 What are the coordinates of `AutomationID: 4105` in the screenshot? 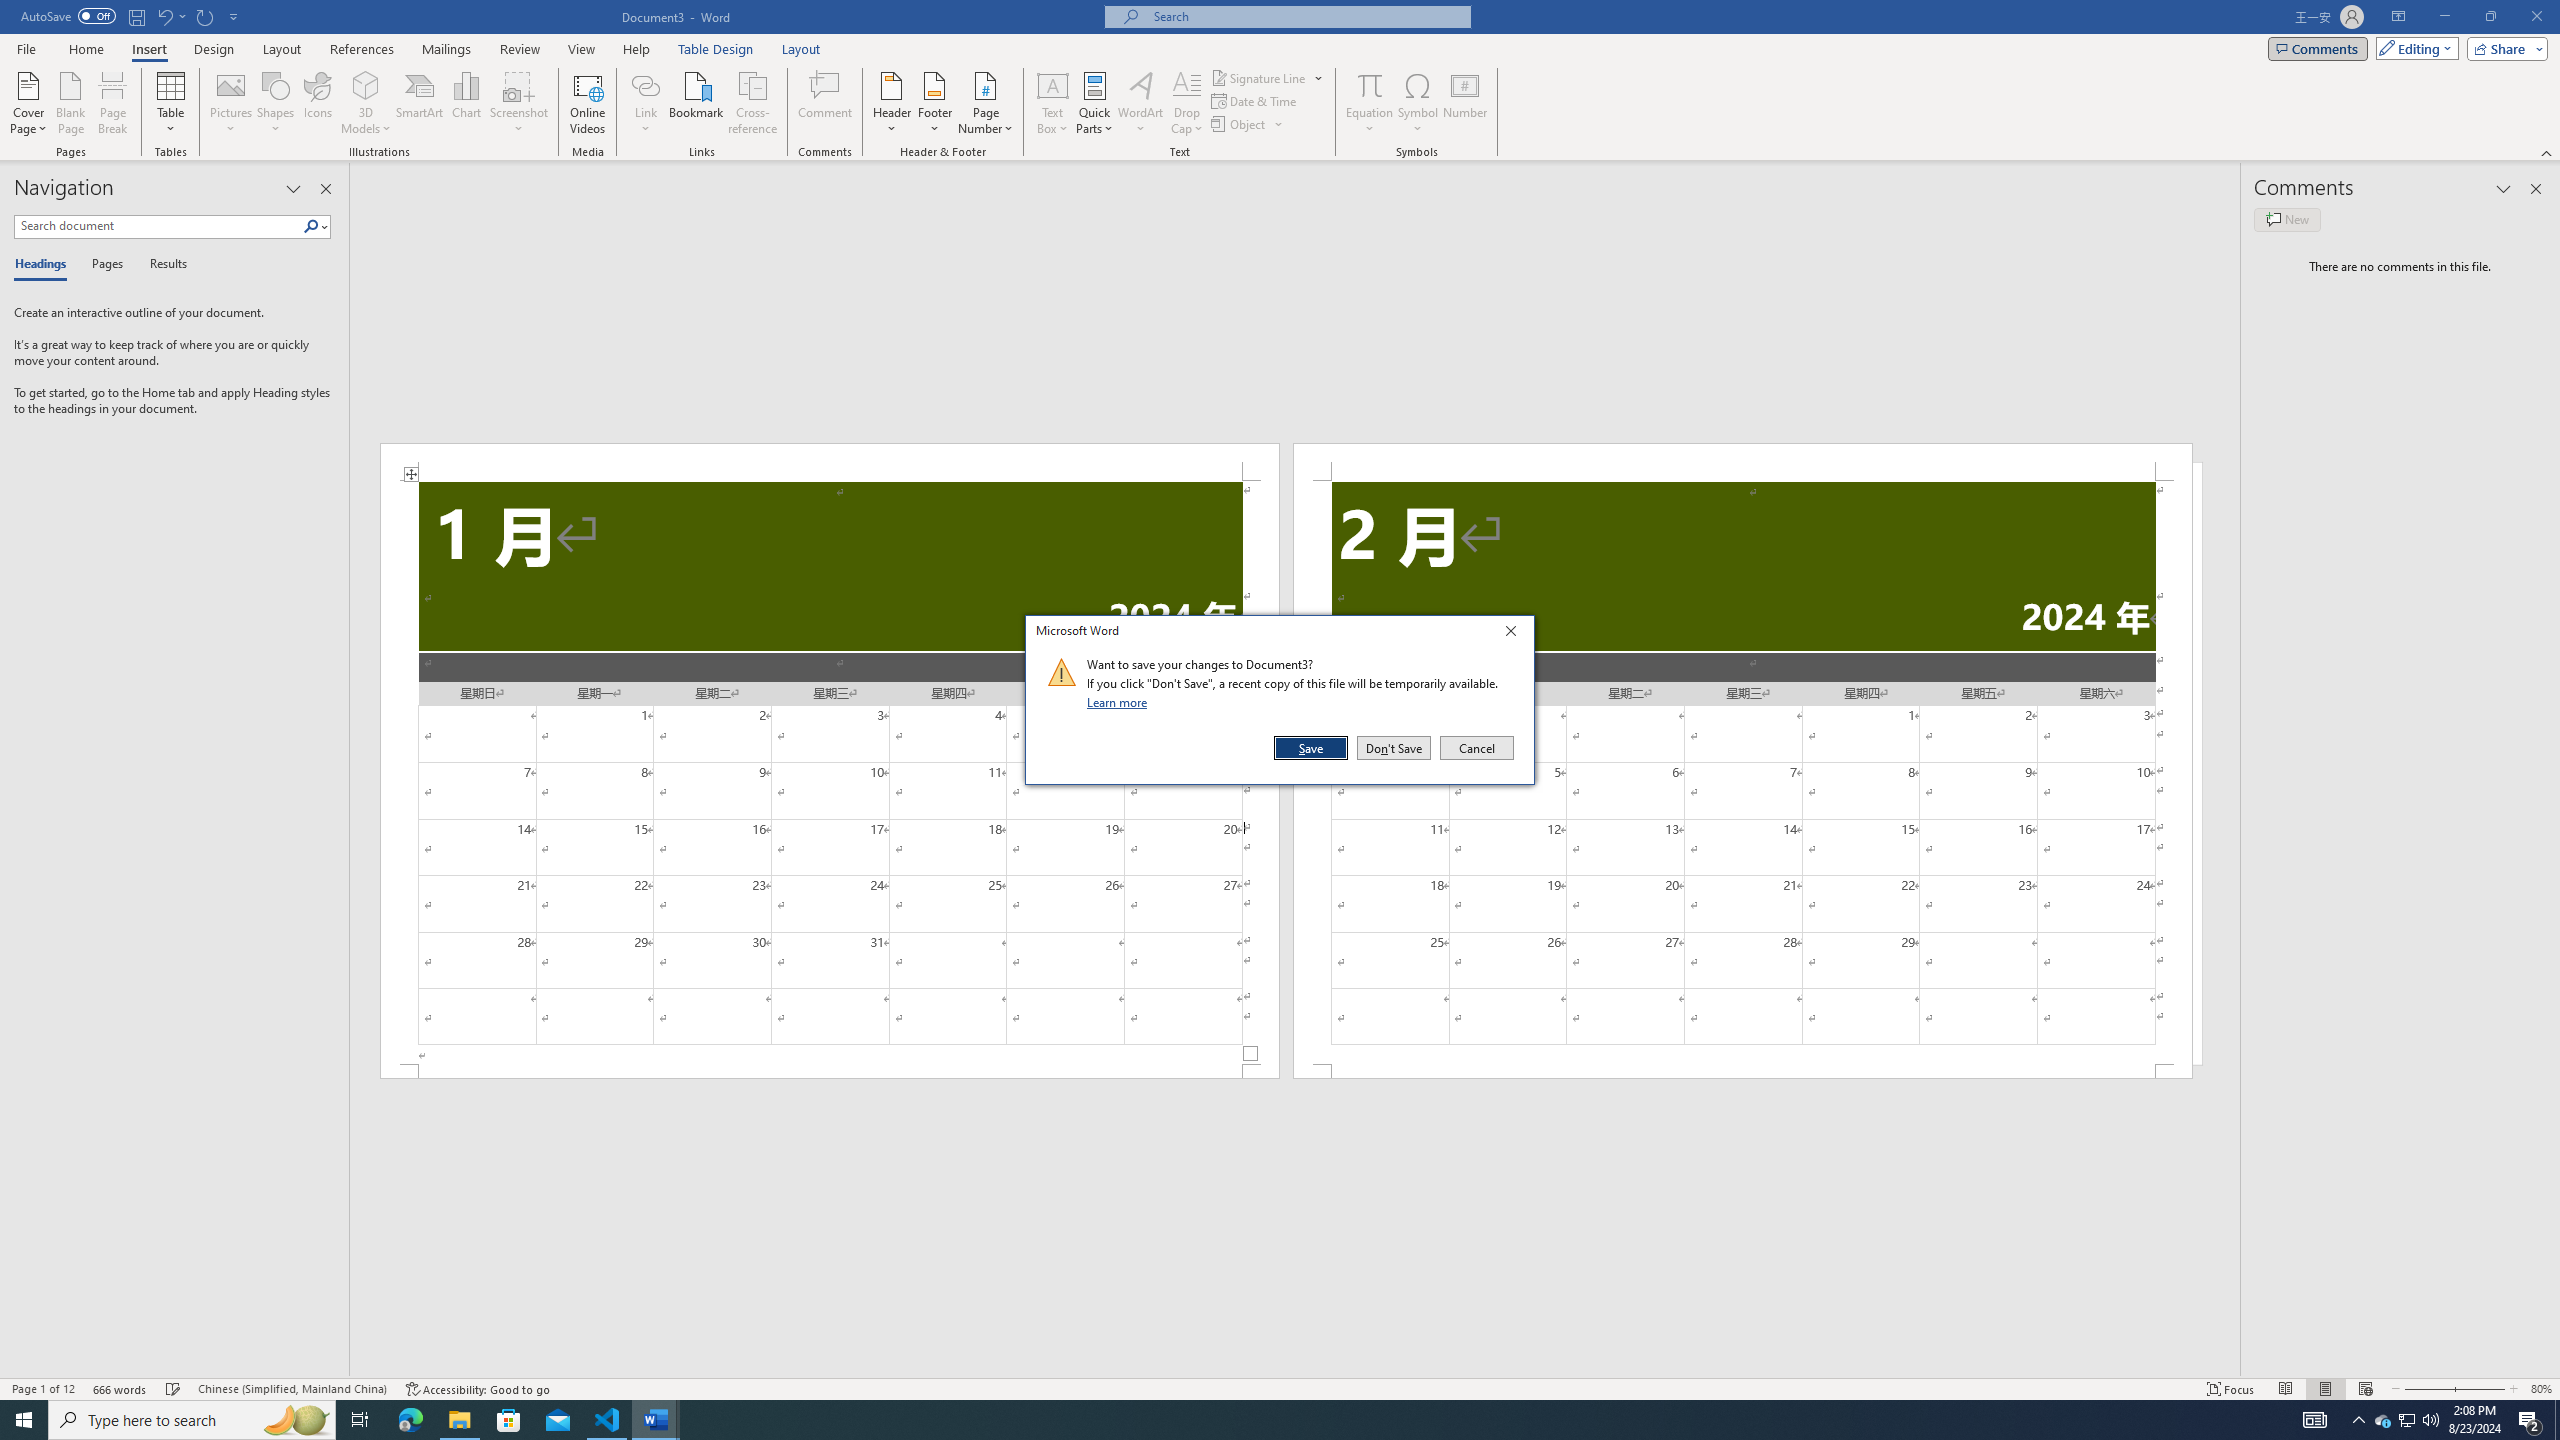 It's located at (132, 17).